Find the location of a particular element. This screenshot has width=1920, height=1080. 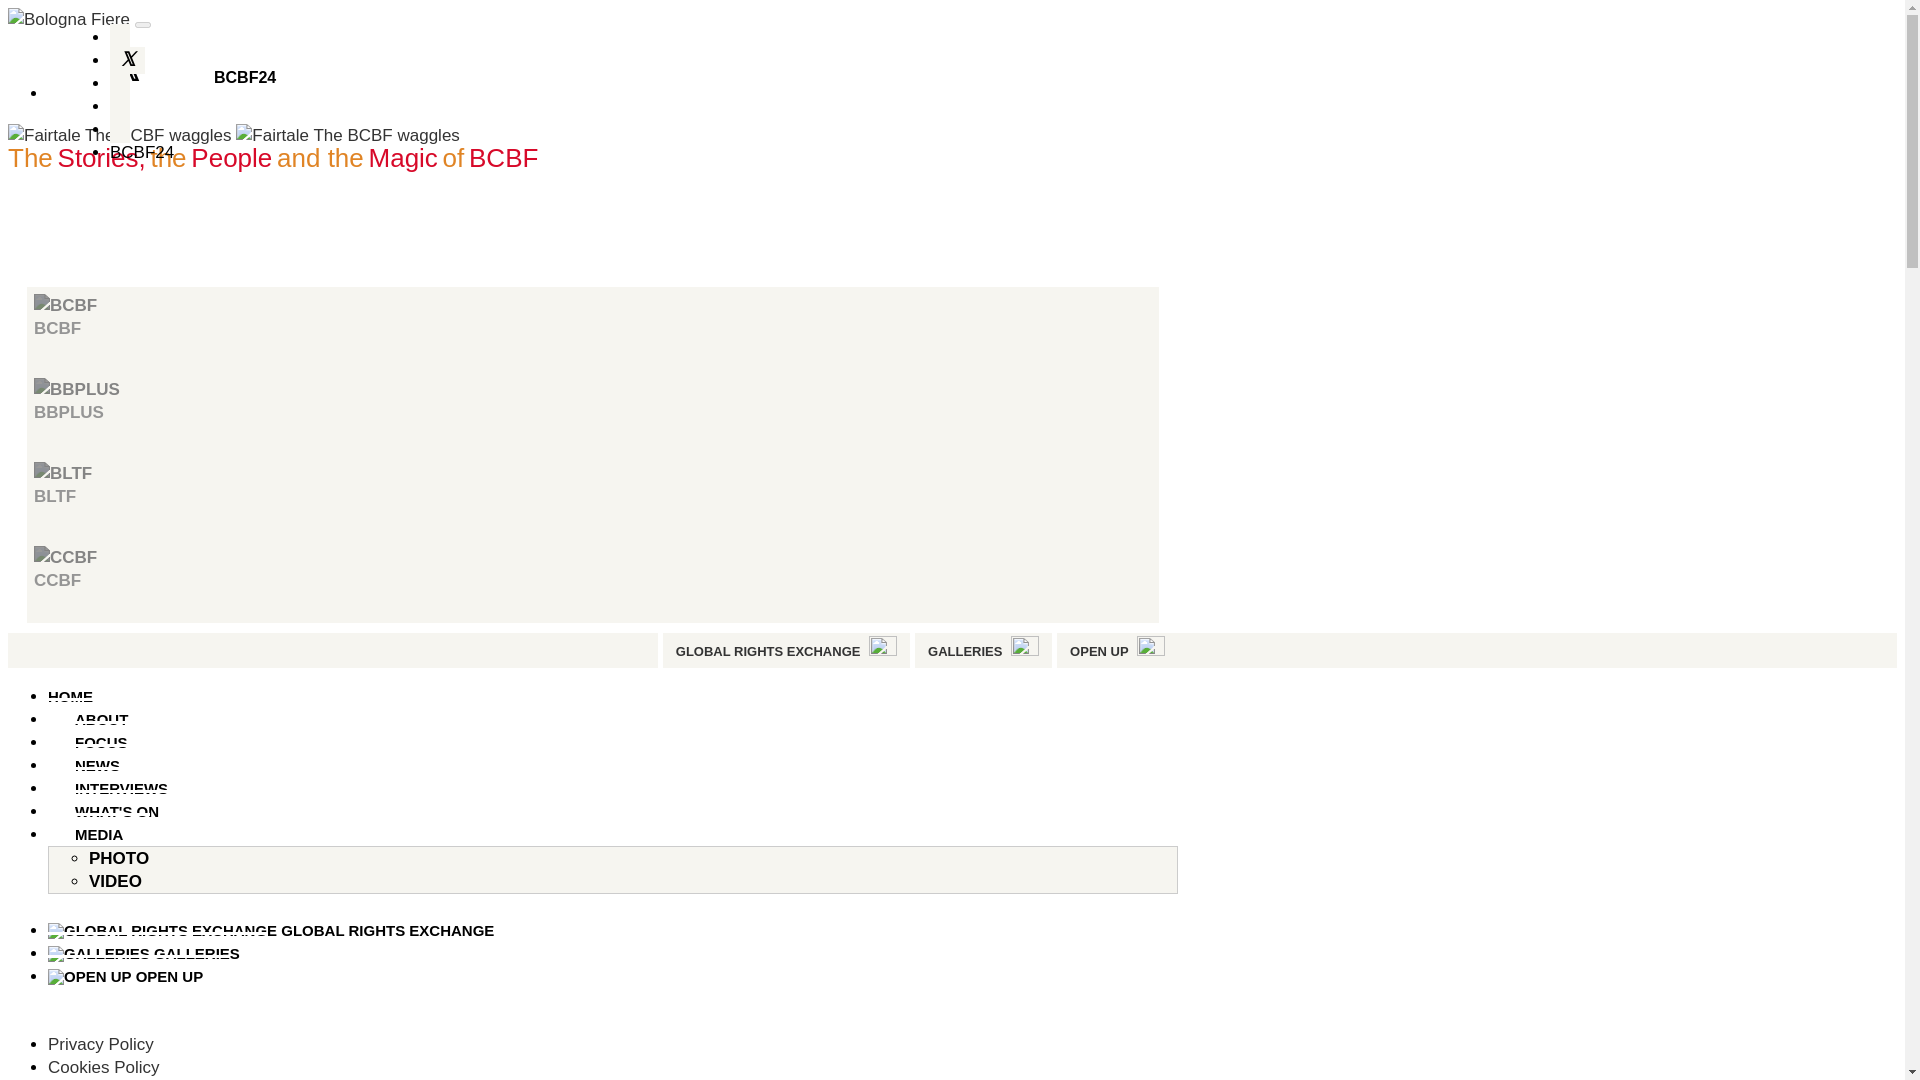

GLOBAL RIGHTS EXCHANGE is located at coordinates (768, 650).